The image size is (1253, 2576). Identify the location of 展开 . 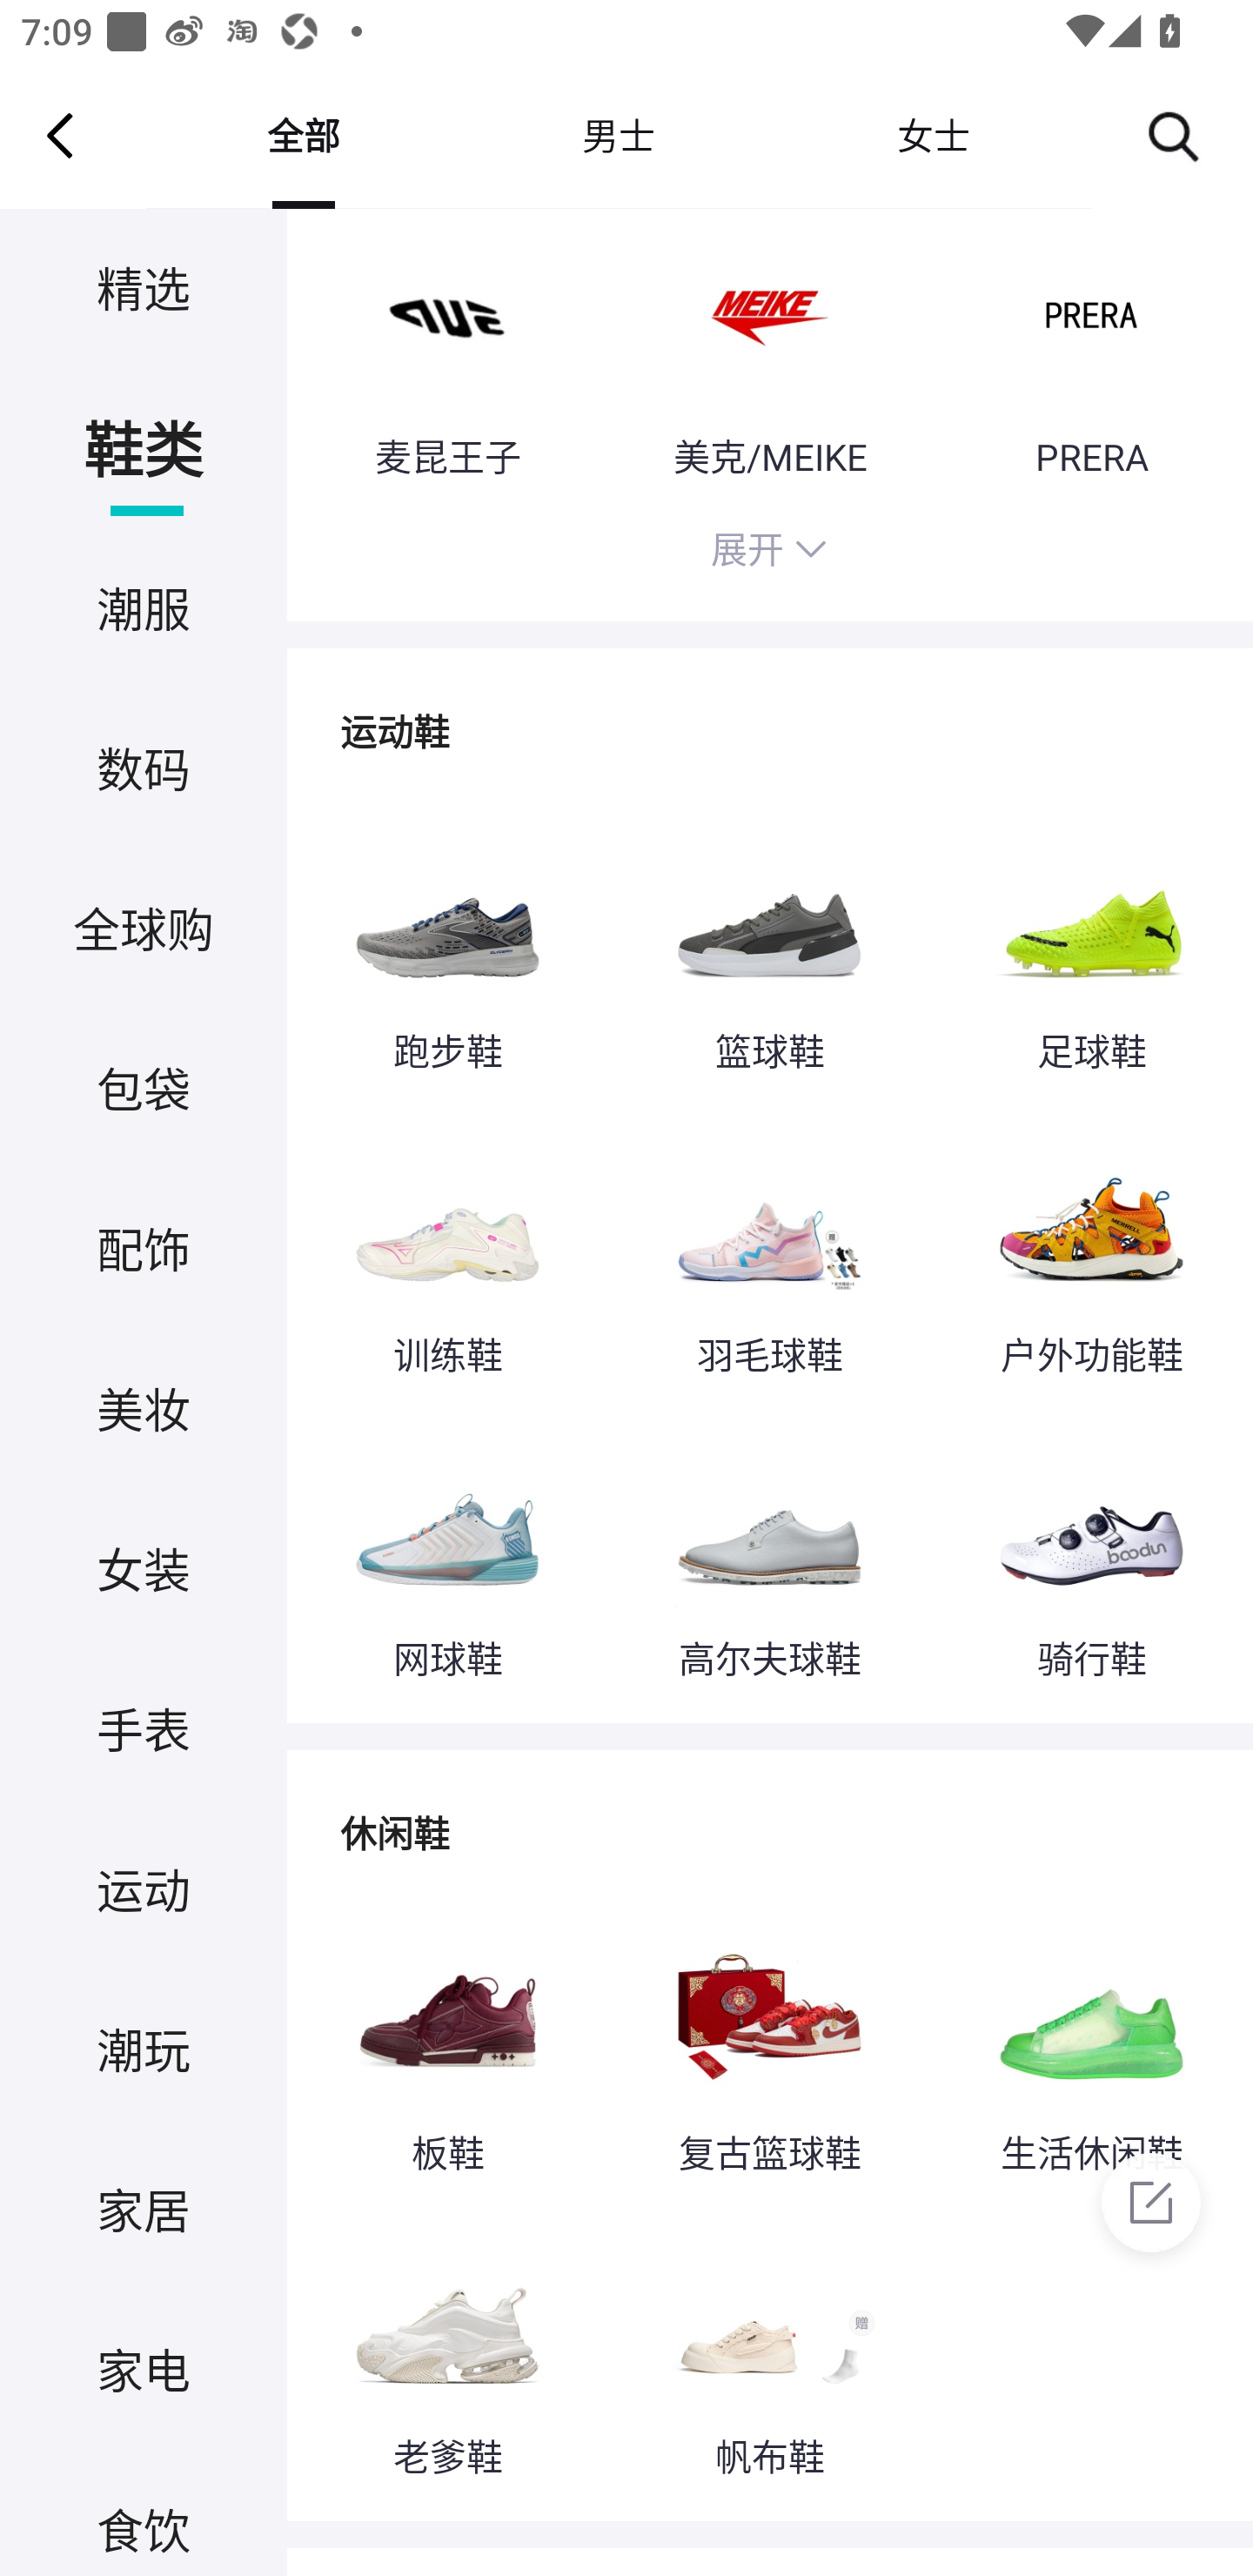
(769, 555).